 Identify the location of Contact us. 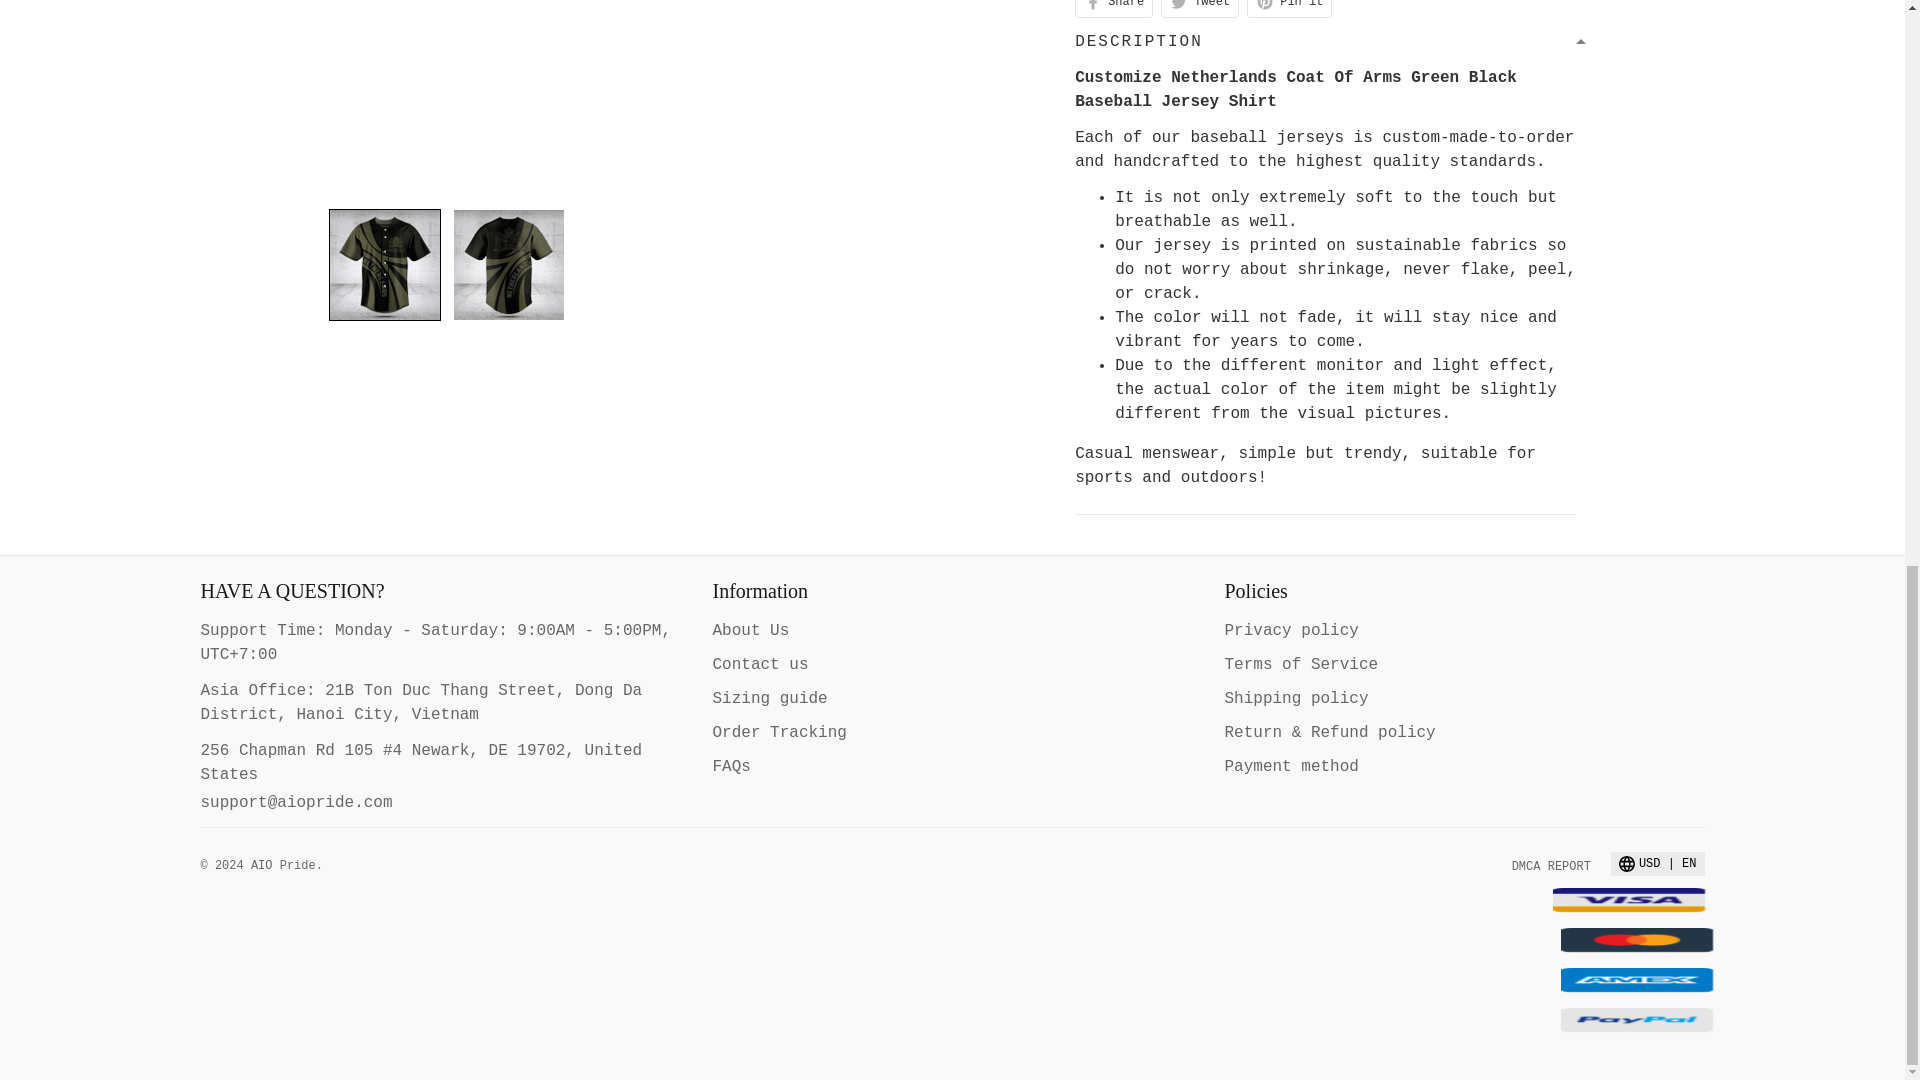
(760, 664).